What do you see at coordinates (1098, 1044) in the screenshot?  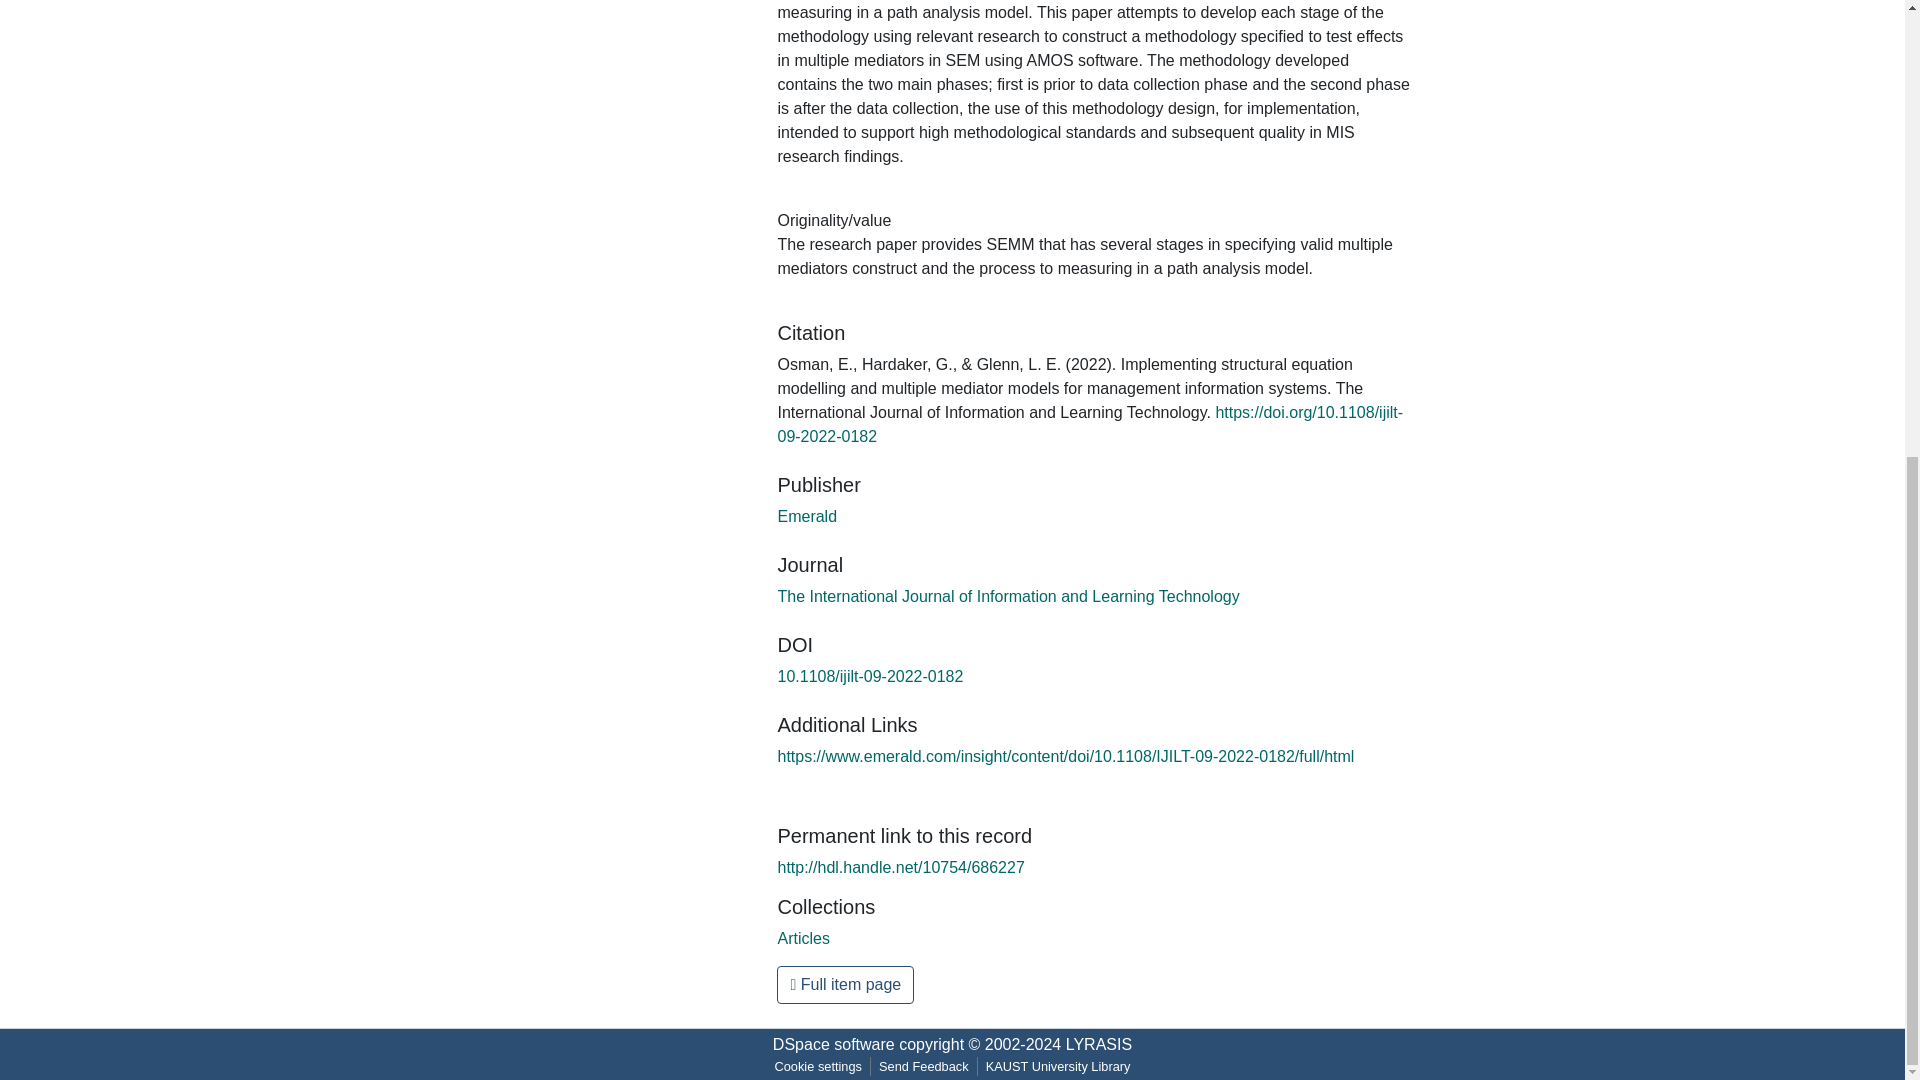 I see `LYRASIS` at bounding box center [1098, 1044].